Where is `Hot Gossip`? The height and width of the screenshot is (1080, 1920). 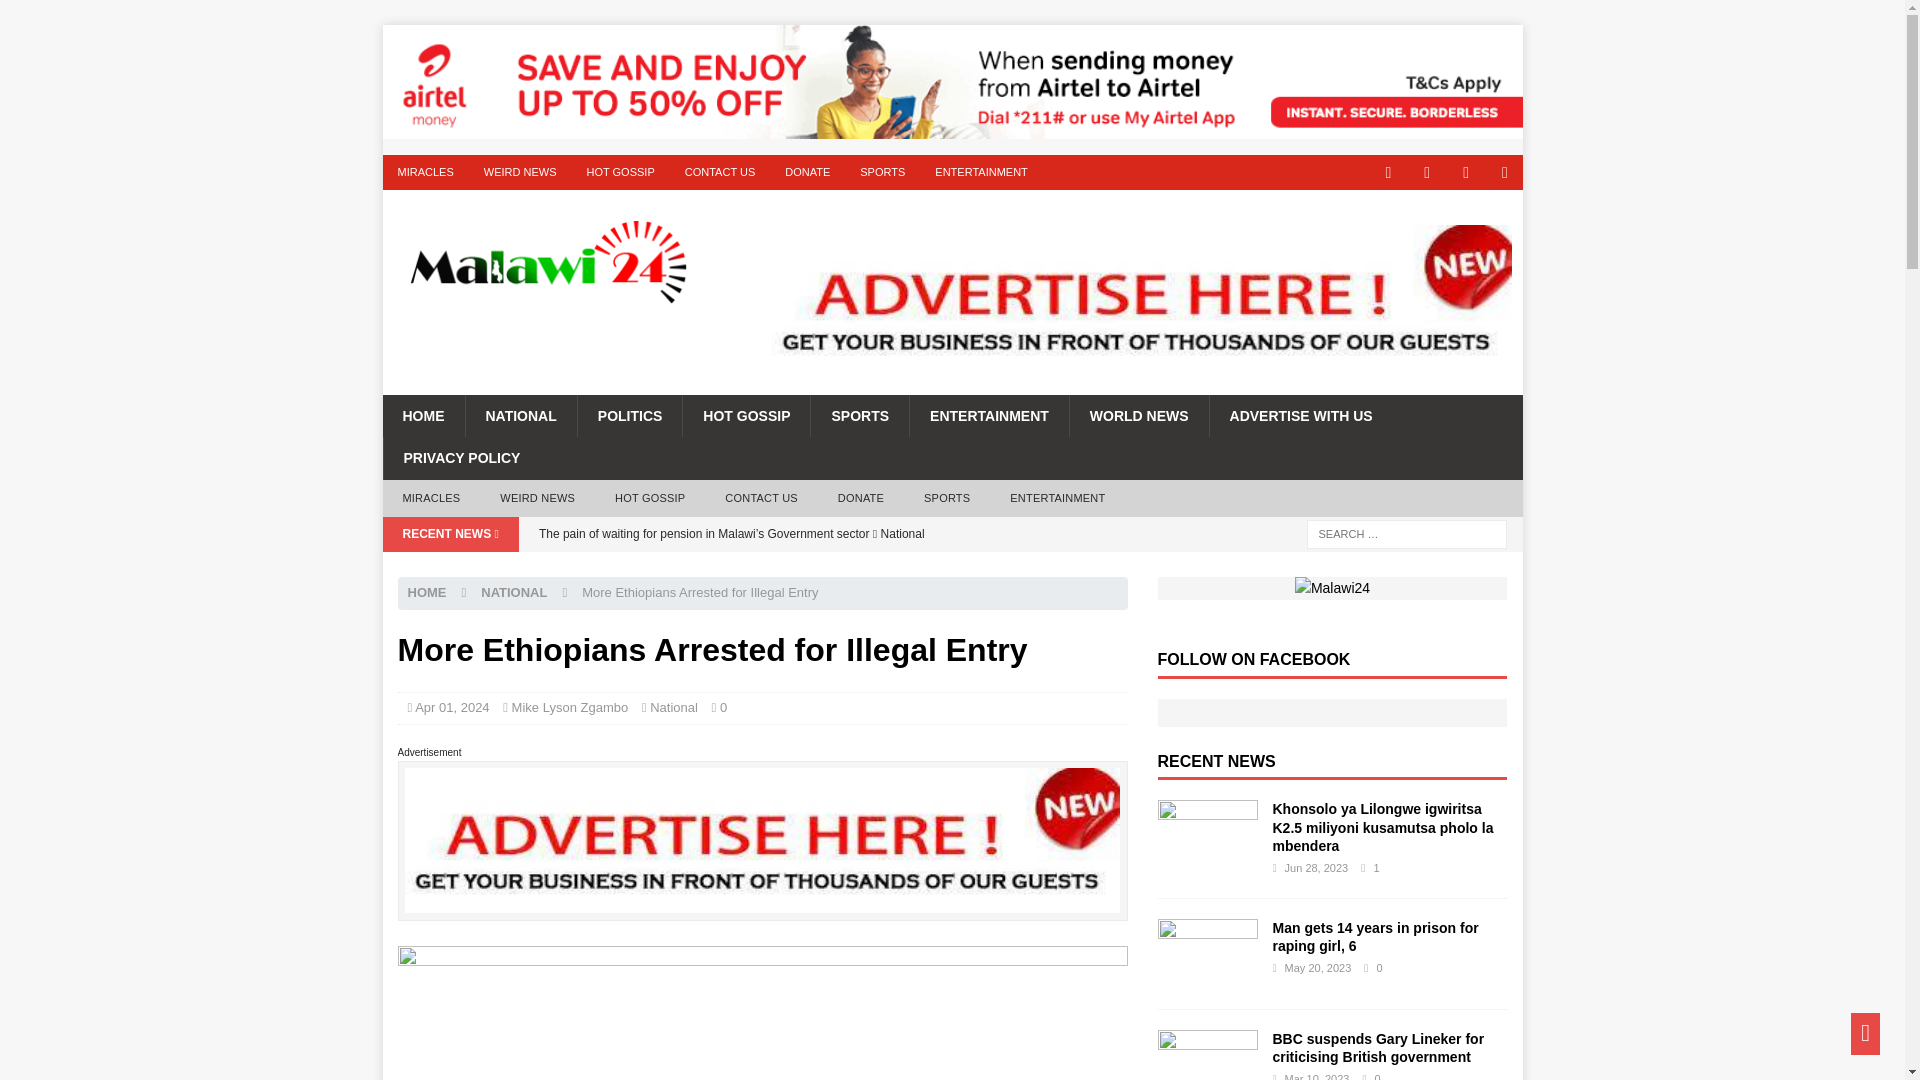
Hot Gossip is located at coordinates (746, 416).